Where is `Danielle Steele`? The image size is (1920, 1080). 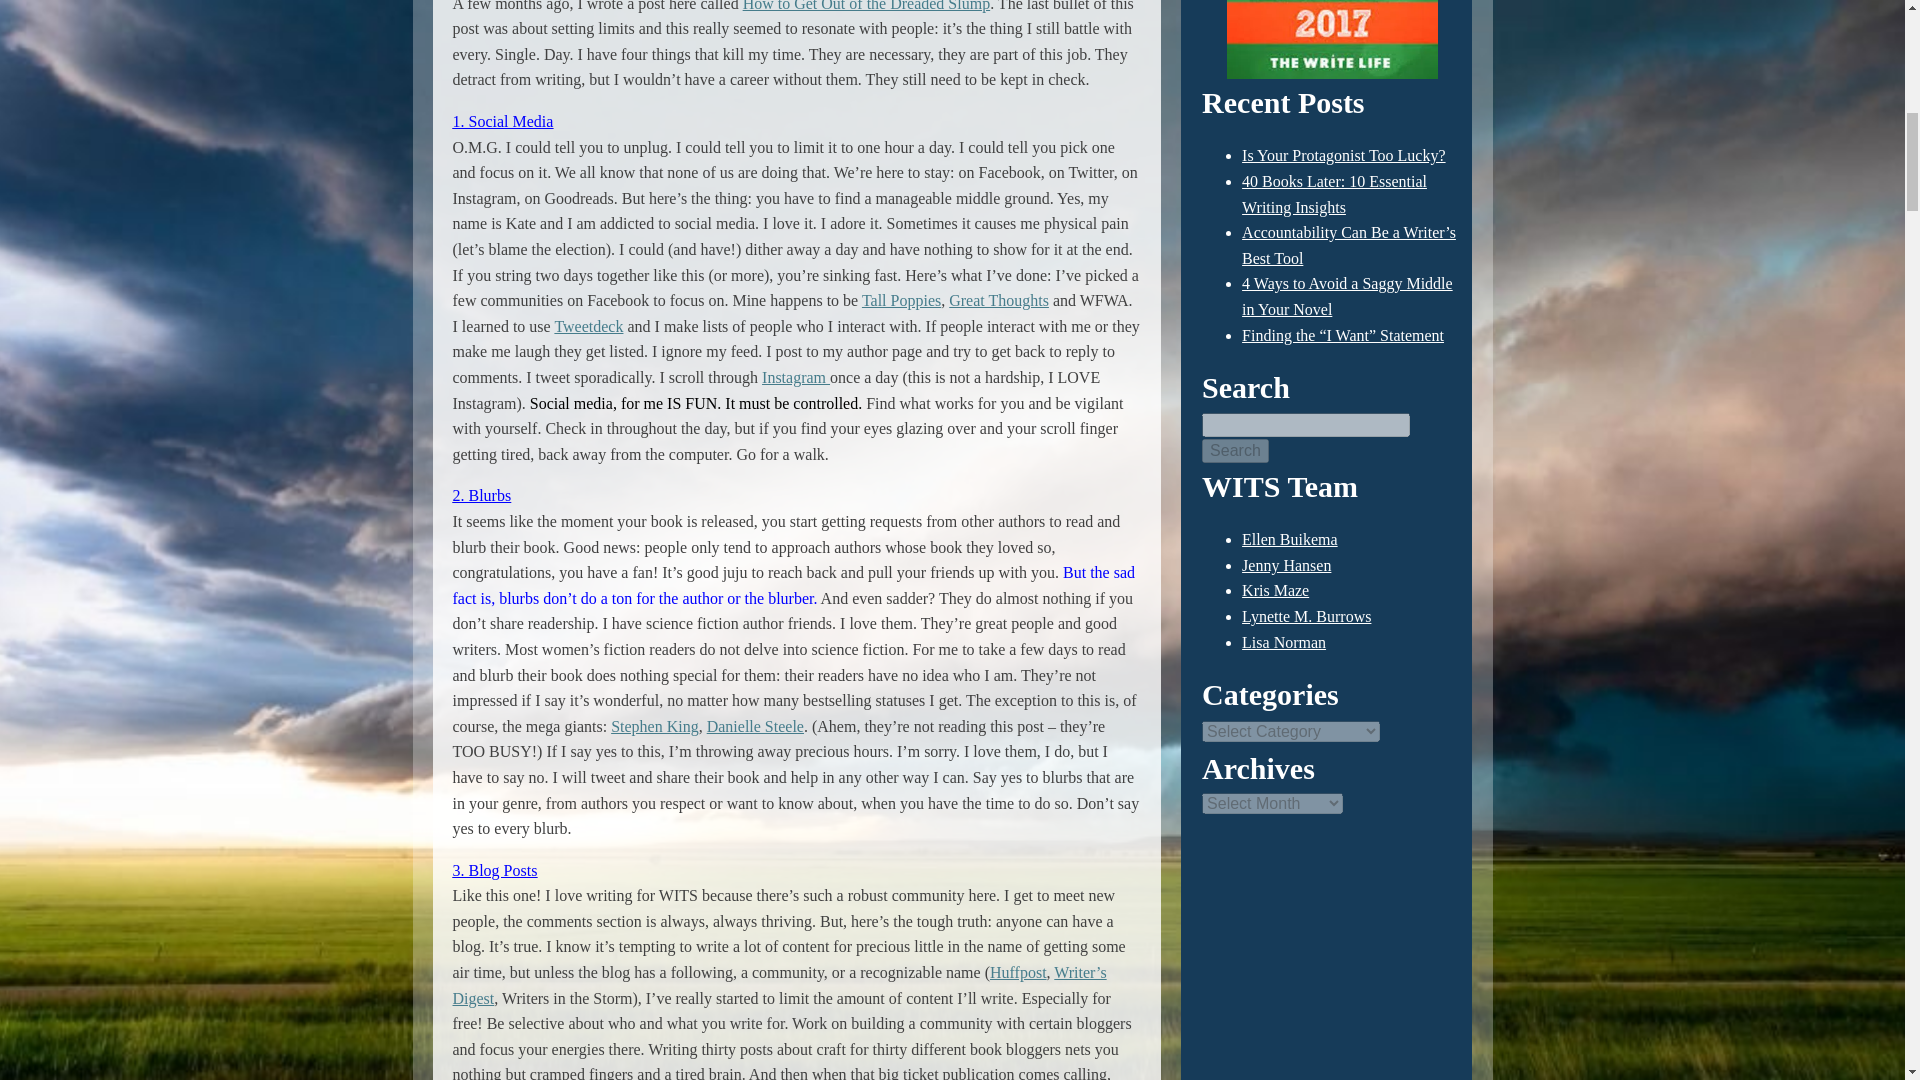 Danielle Steele is located at coordinates (755, 726).